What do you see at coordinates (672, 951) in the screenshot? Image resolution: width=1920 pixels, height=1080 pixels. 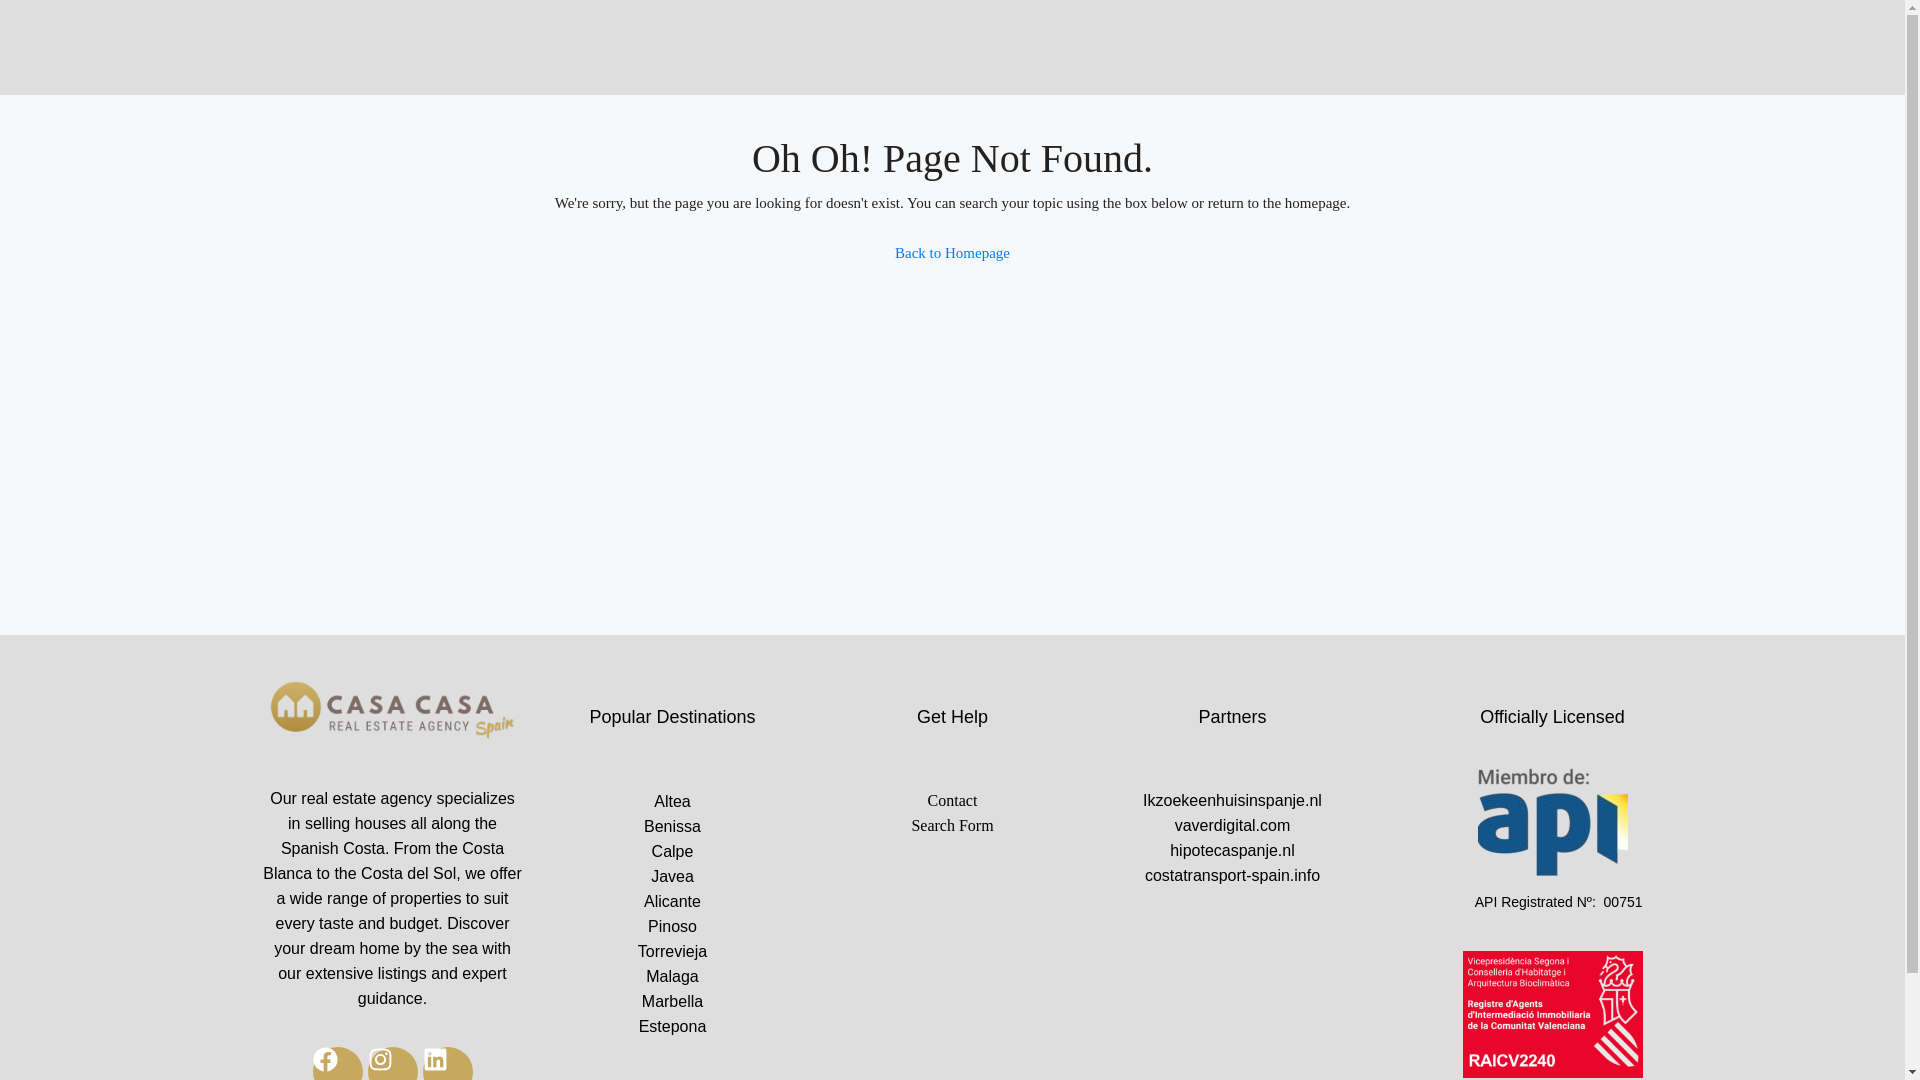 I see `Torrevieja` at bounding box center [672, 951].